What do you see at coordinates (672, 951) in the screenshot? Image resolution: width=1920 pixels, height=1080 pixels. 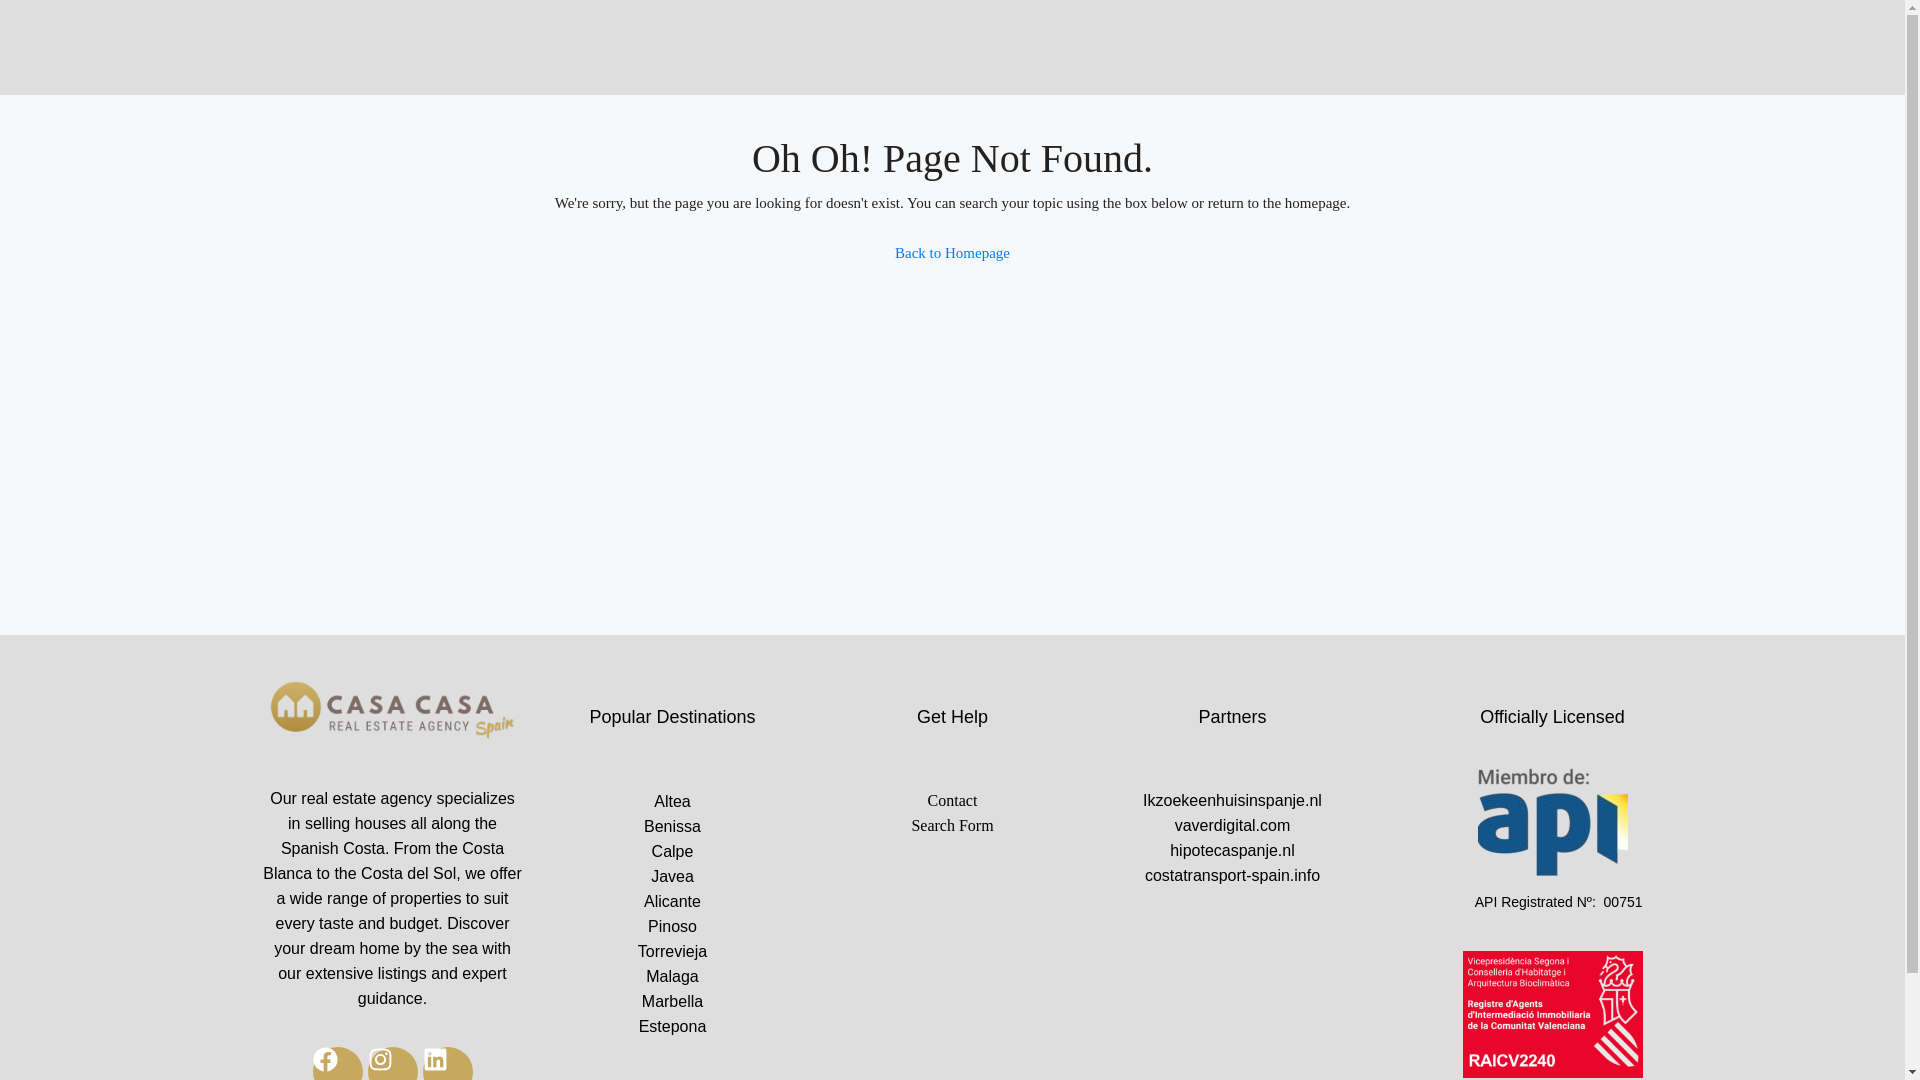 I see `Torrevieja` at bounding box center [672, 951].